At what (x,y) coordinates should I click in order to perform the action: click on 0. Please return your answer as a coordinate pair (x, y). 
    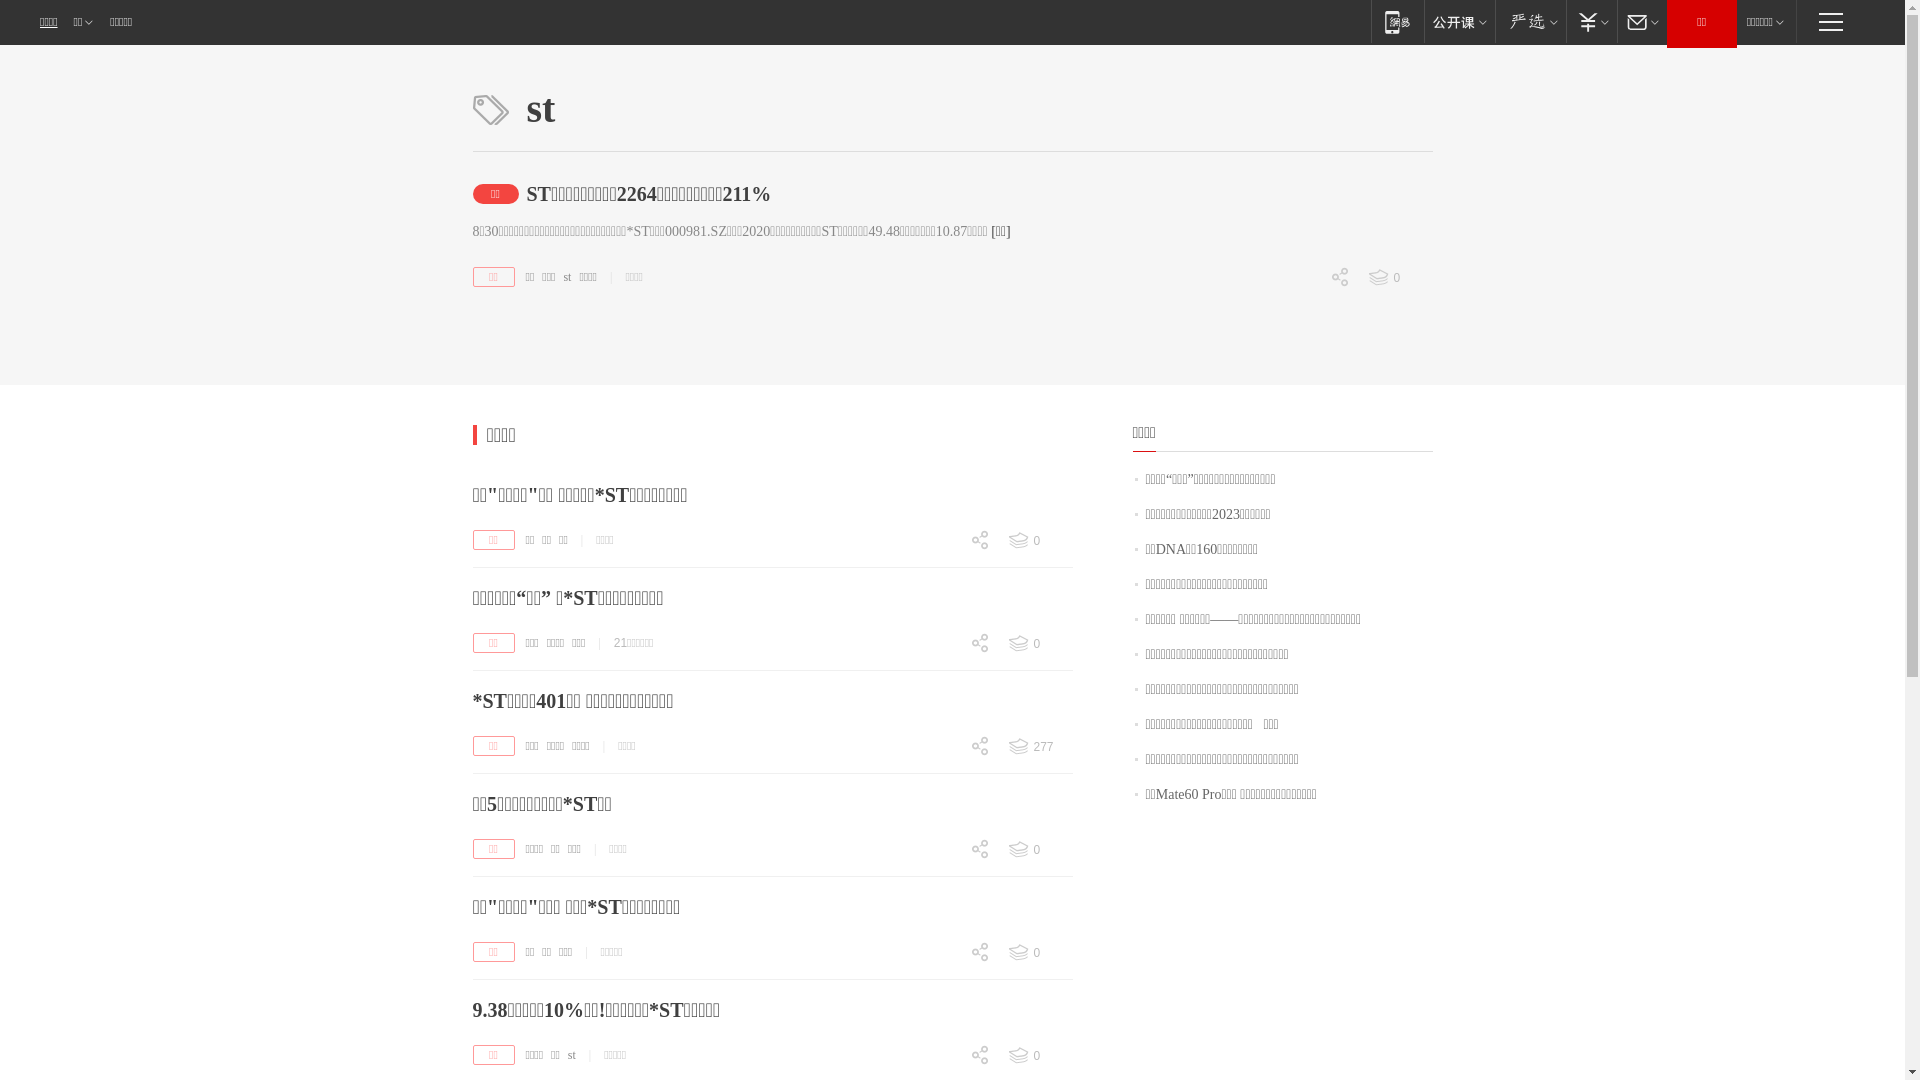
    Looking at the image, I should click on (940, 884).